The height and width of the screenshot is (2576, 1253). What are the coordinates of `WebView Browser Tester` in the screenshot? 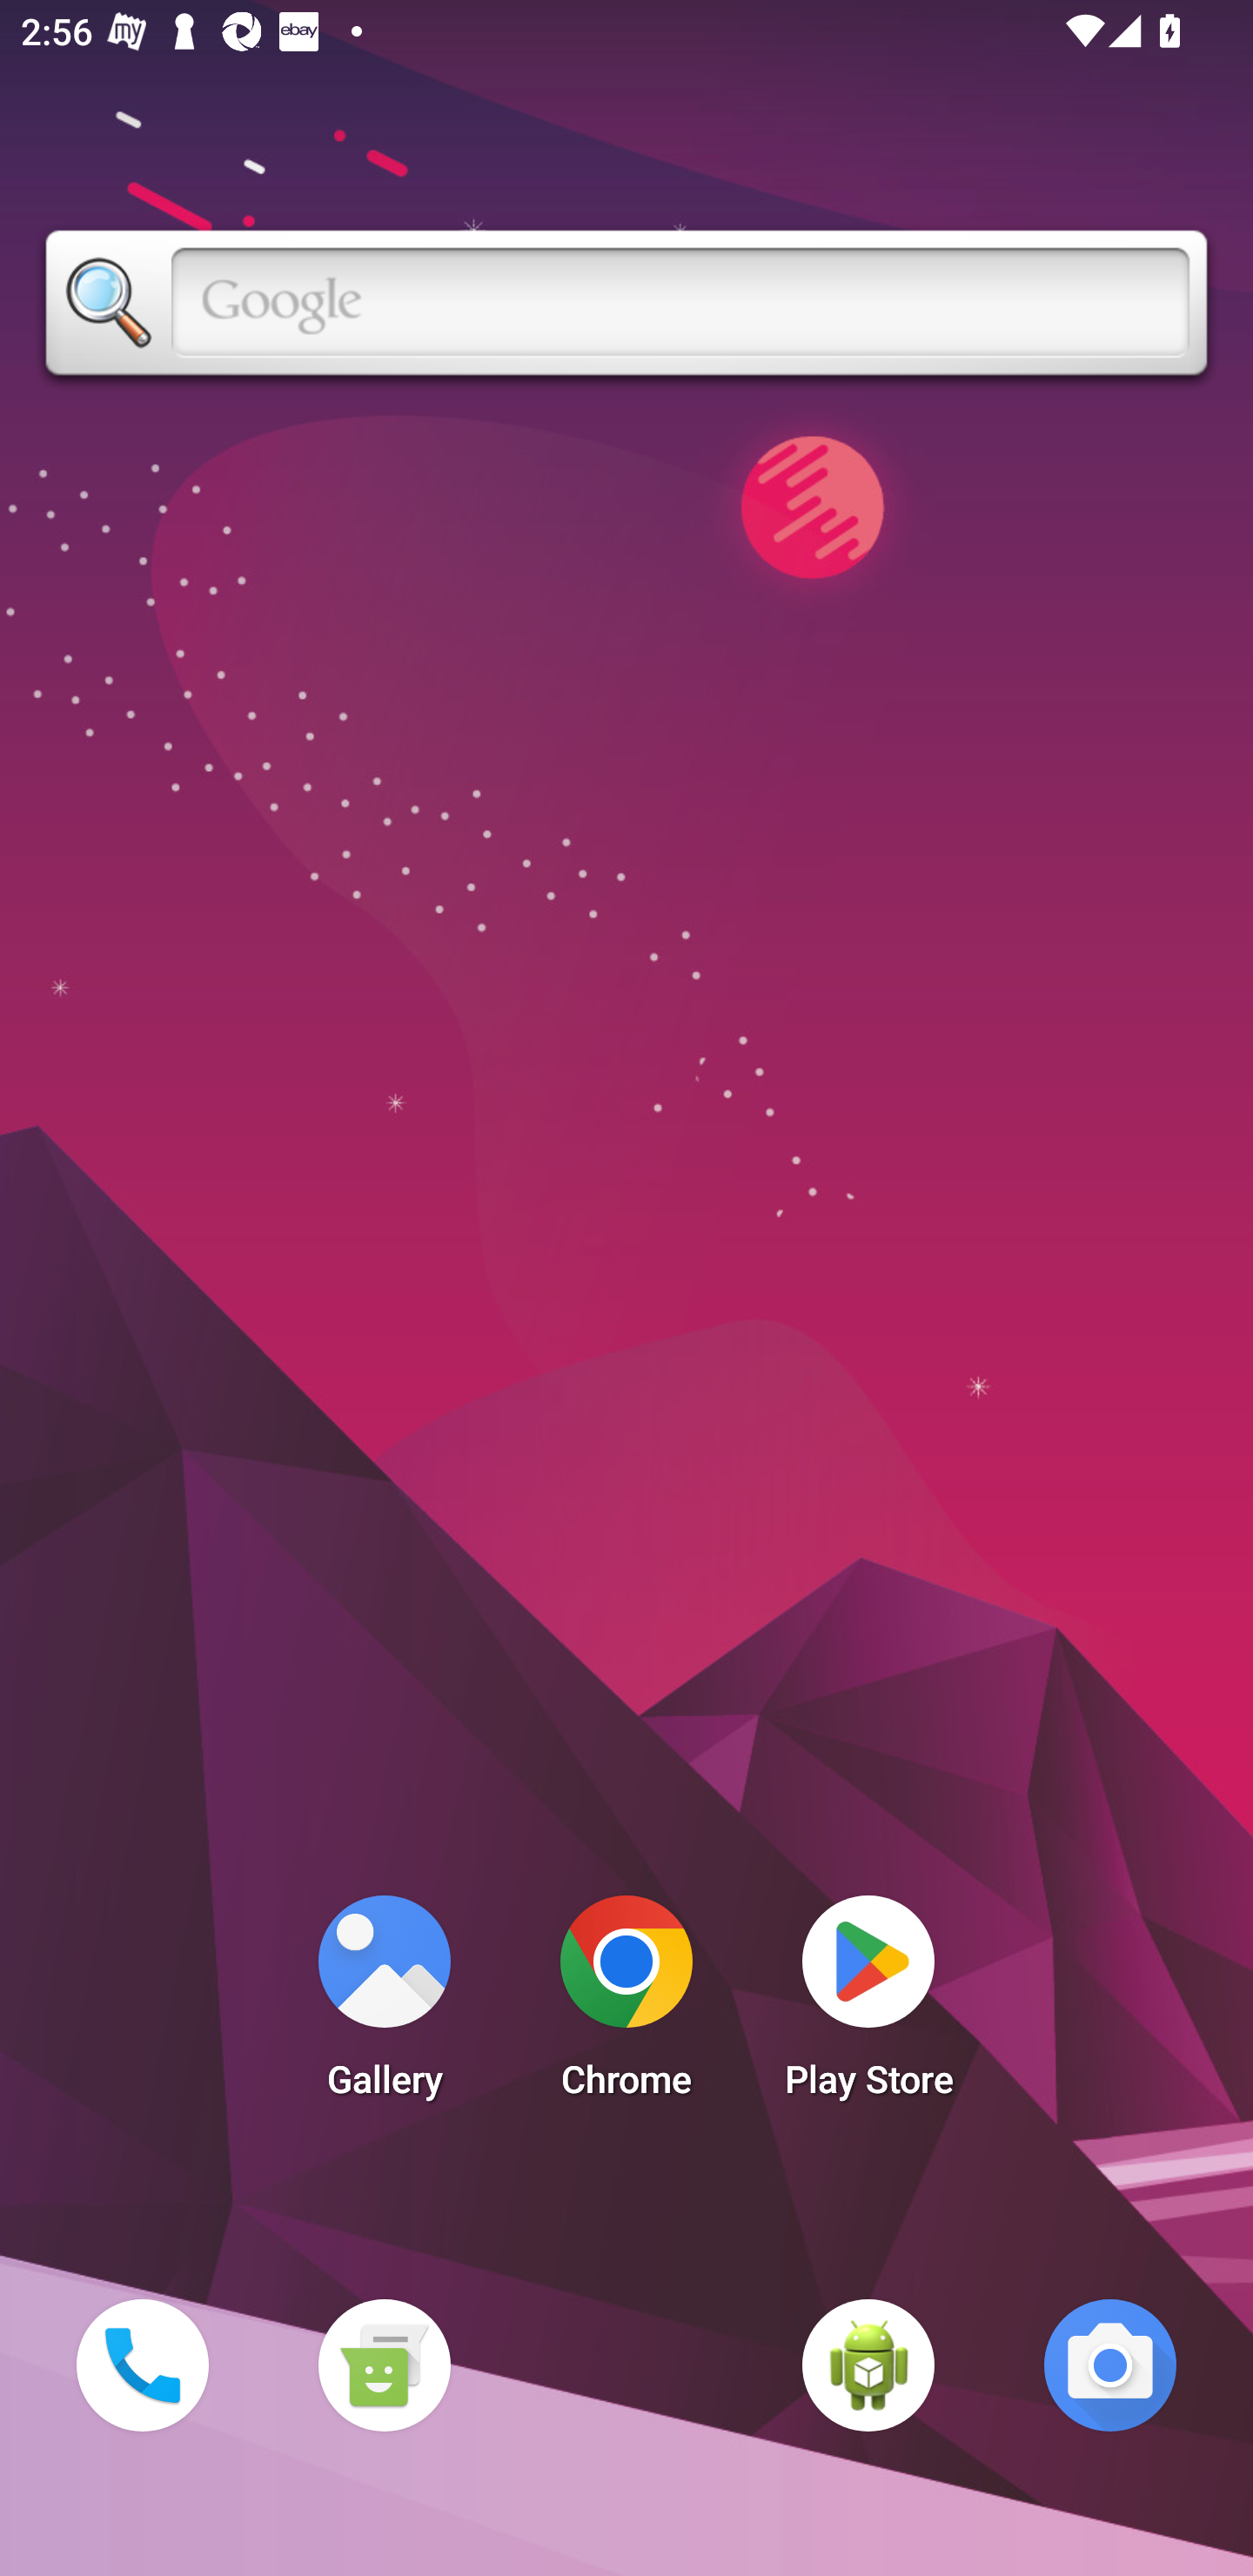 It's located at (868, 2365).